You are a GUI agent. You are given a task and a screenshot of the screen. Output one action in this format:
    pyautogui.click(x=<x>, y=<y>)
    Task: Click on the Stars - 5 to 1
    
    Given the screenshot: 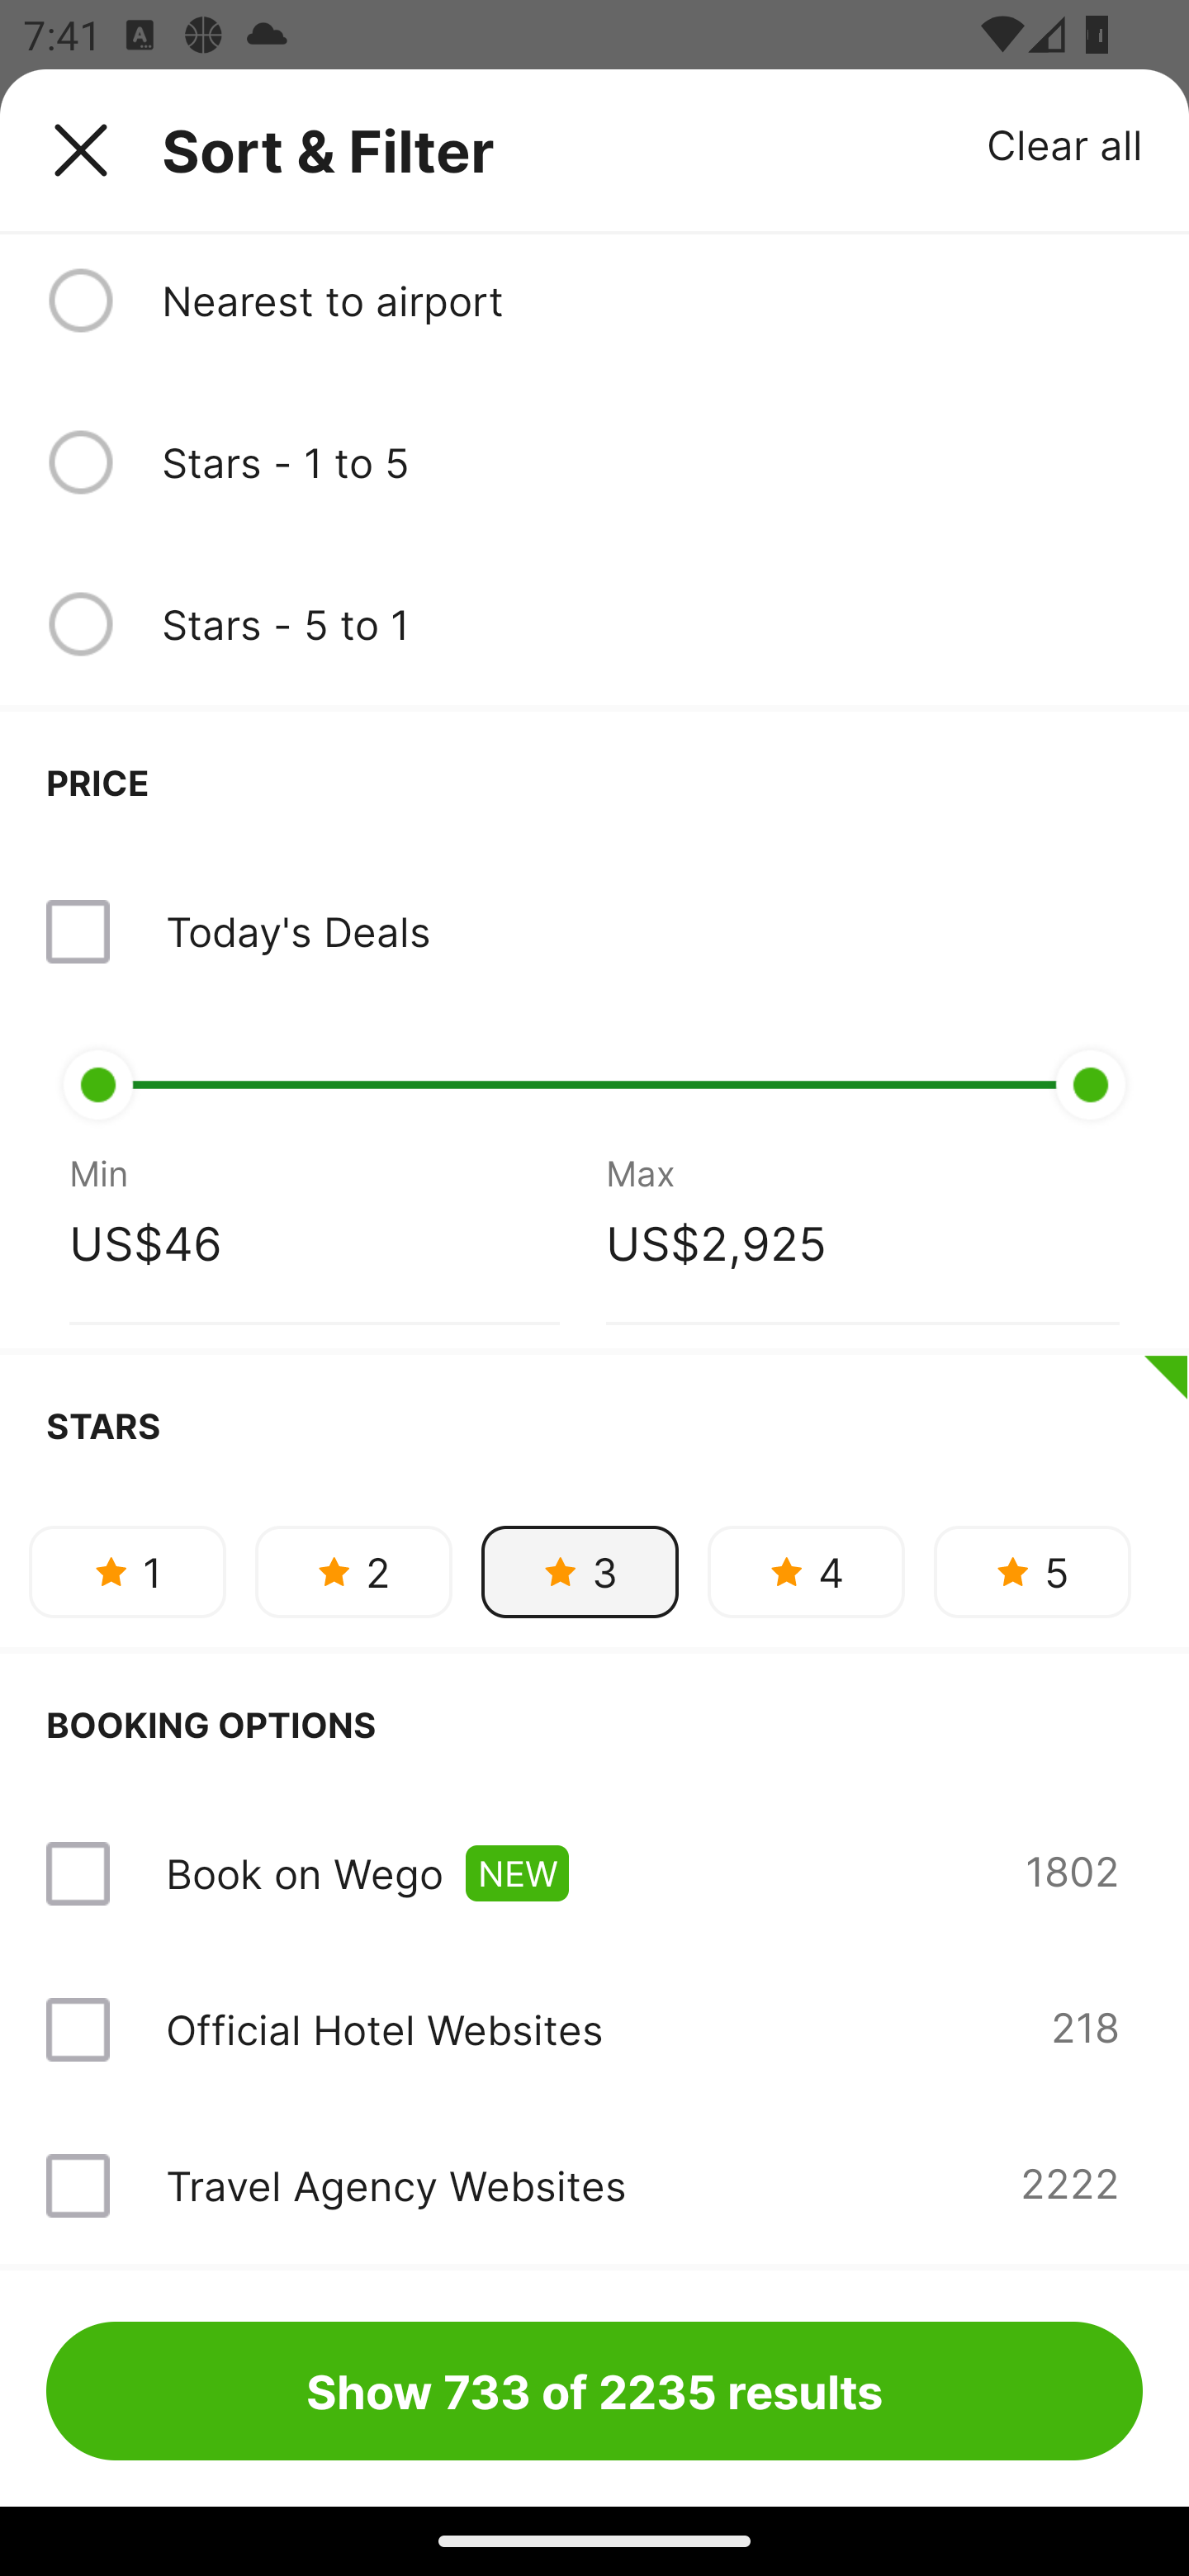 What is the action you would take?
    pyautogui.click(x=651, y=624)
    